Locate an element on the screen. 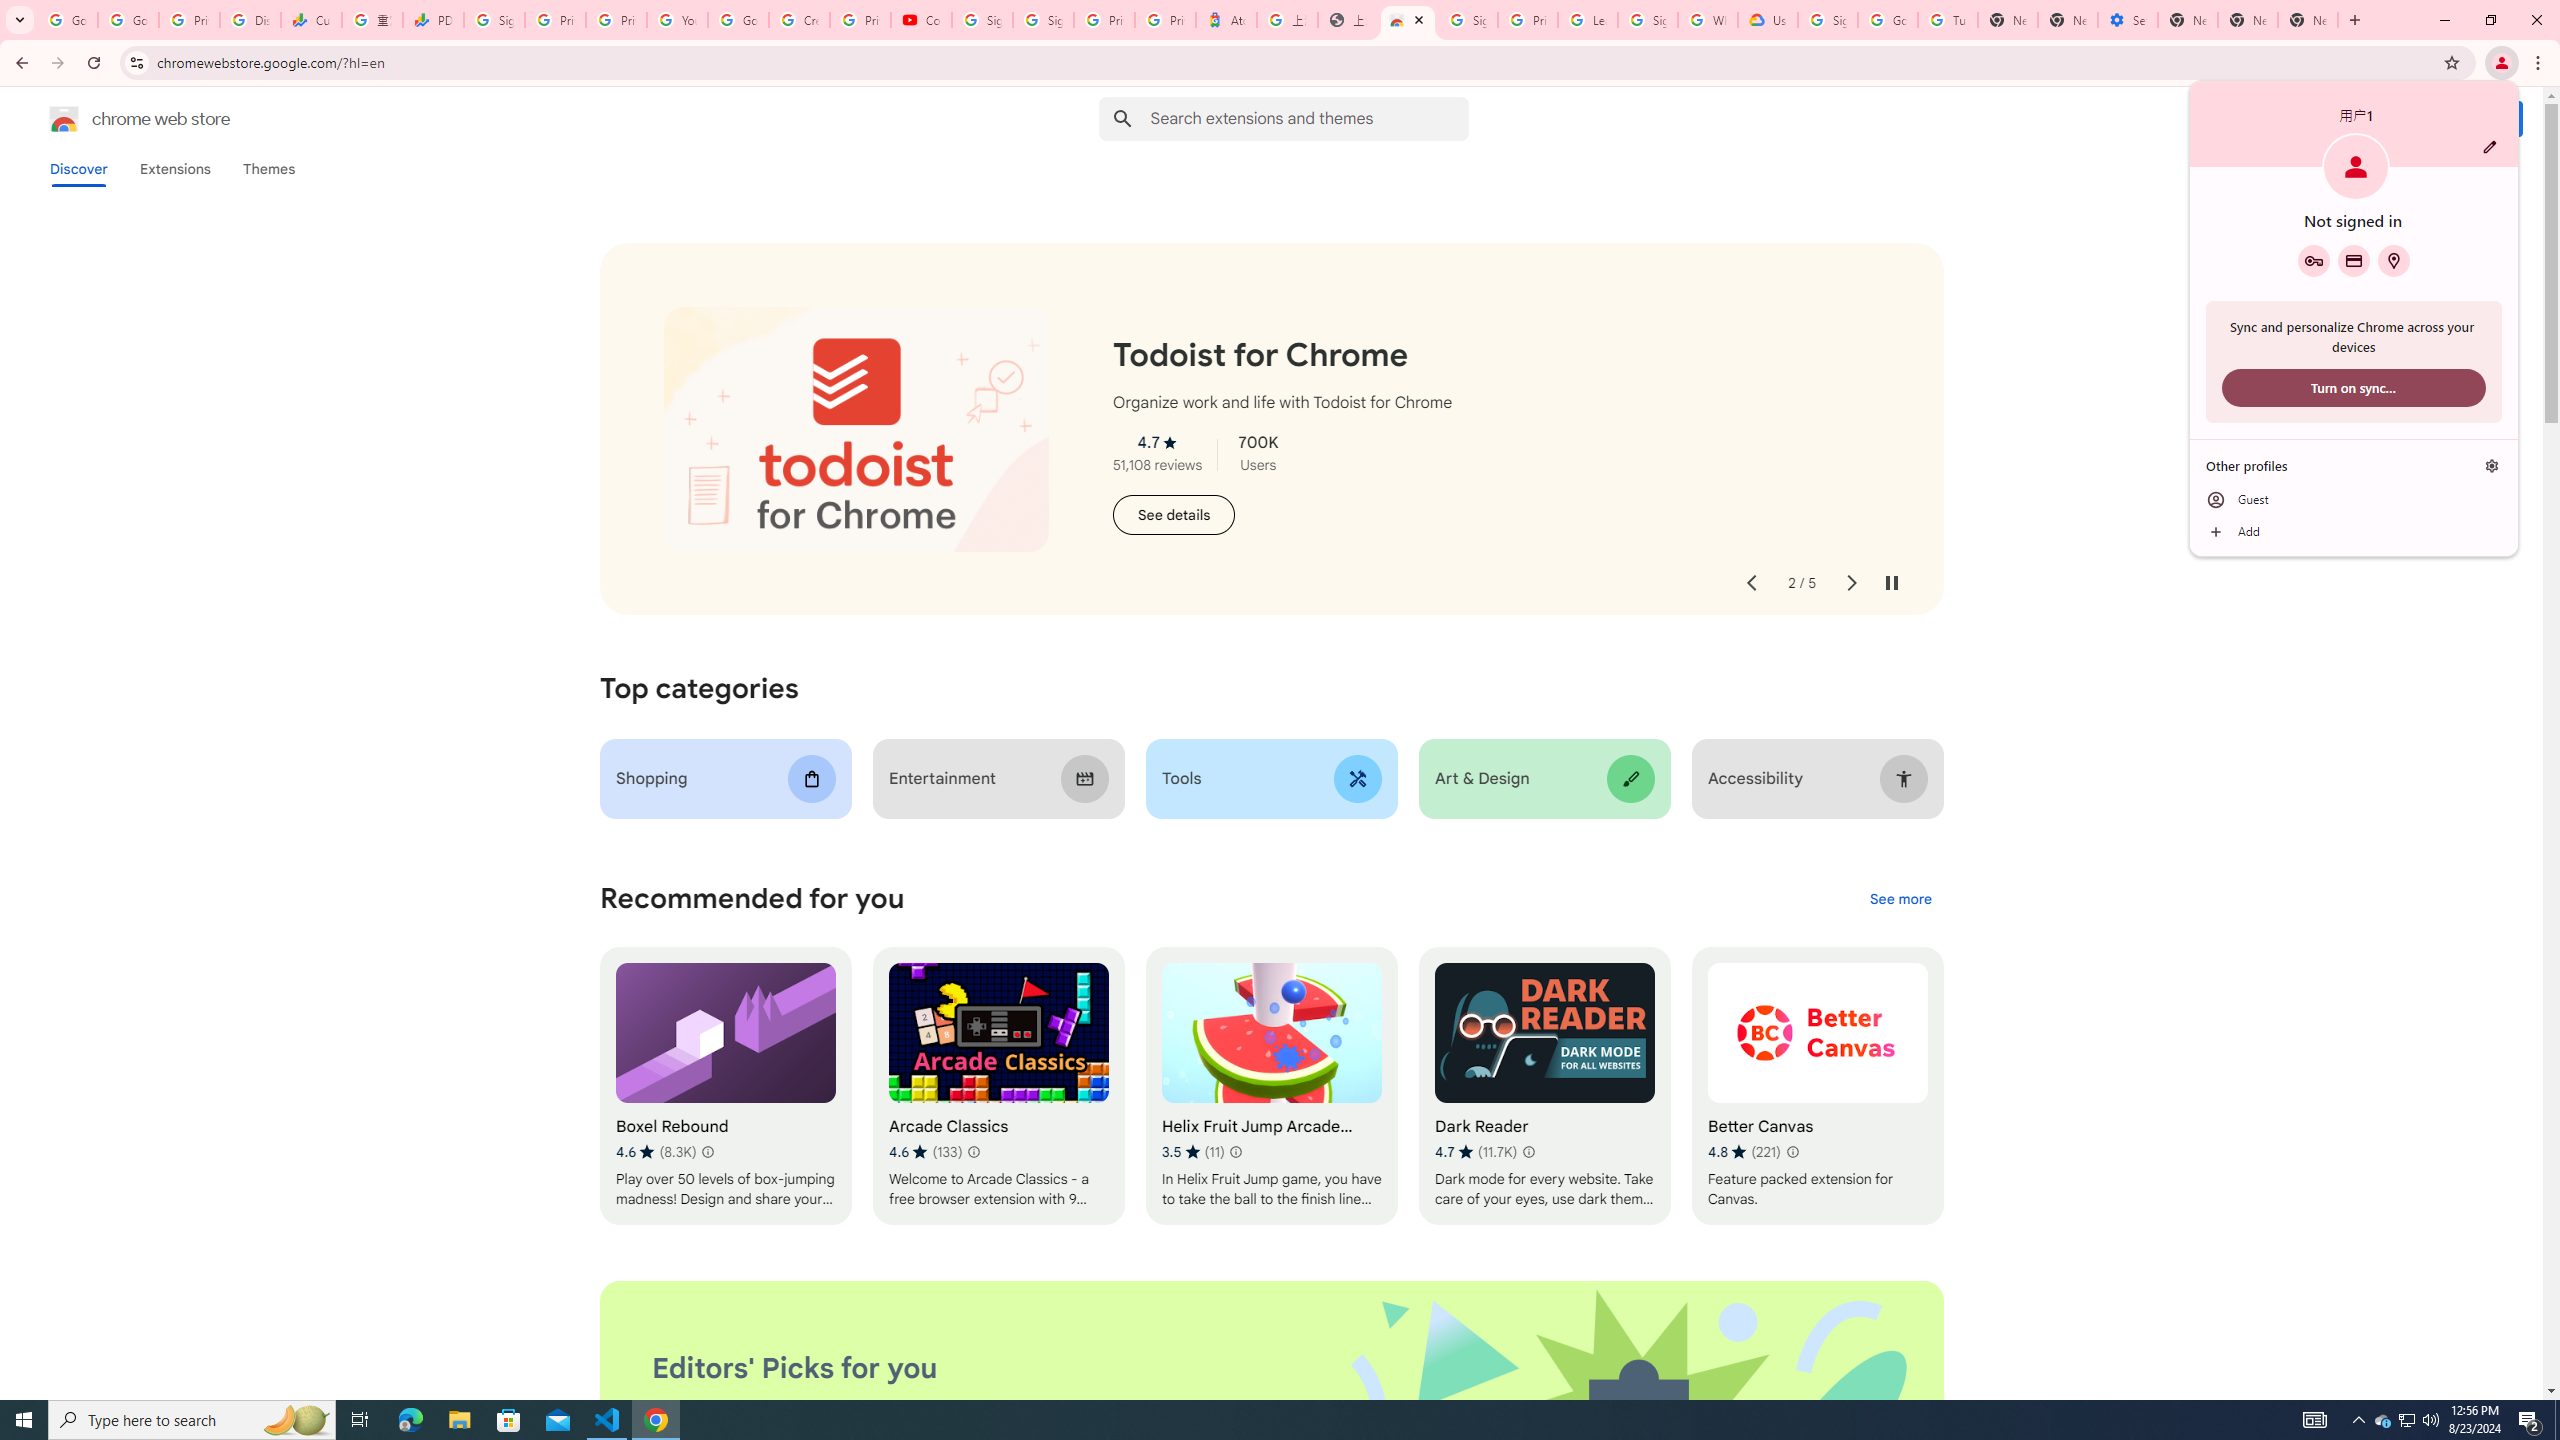  Shopping is located at coordinates (726, 778).